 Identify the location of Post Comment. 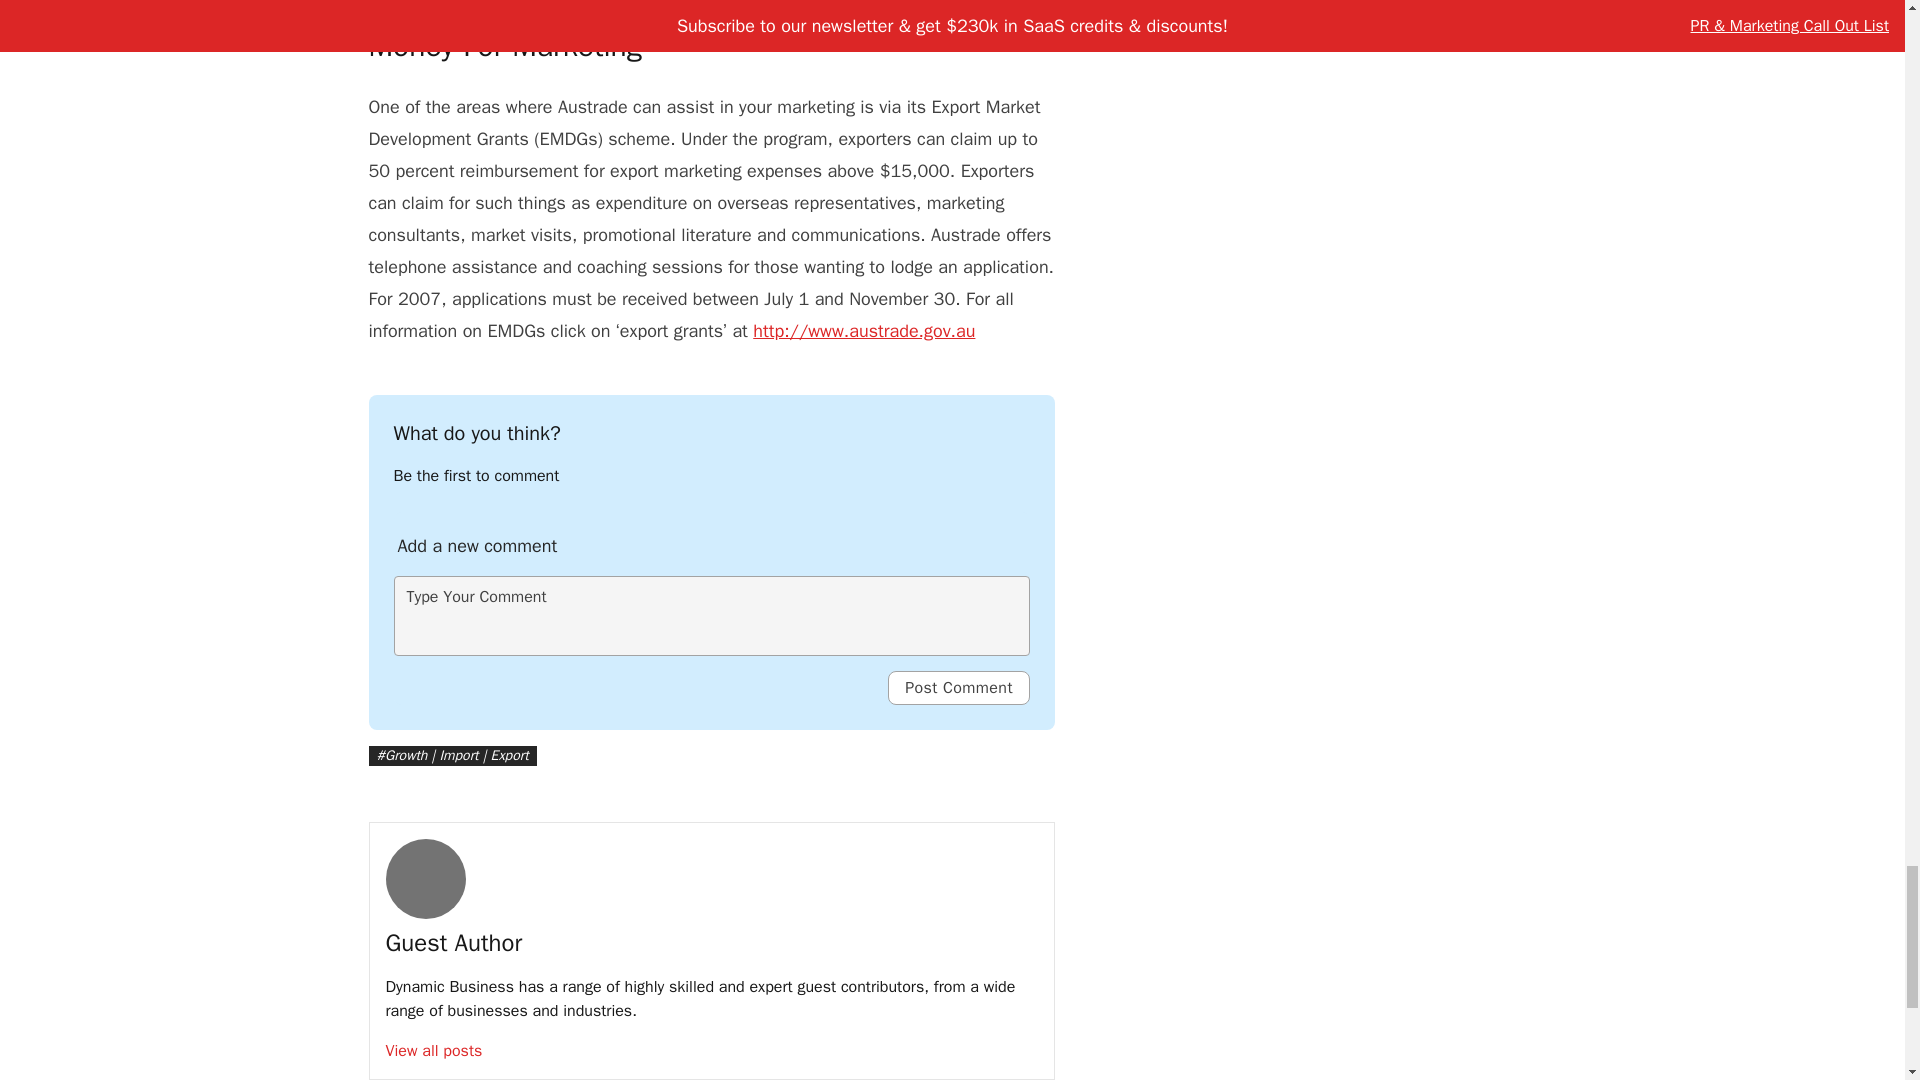
(958, 688).